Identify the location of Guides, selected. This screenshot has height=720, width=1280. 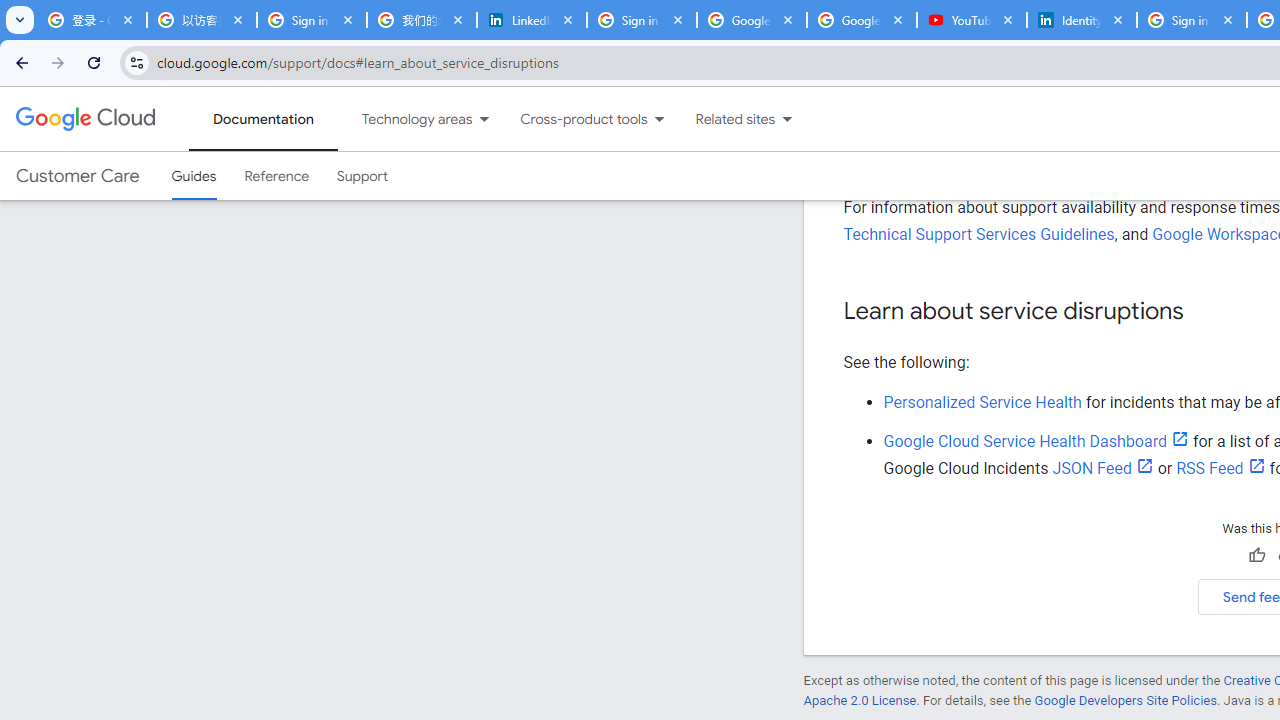
(194, 176).